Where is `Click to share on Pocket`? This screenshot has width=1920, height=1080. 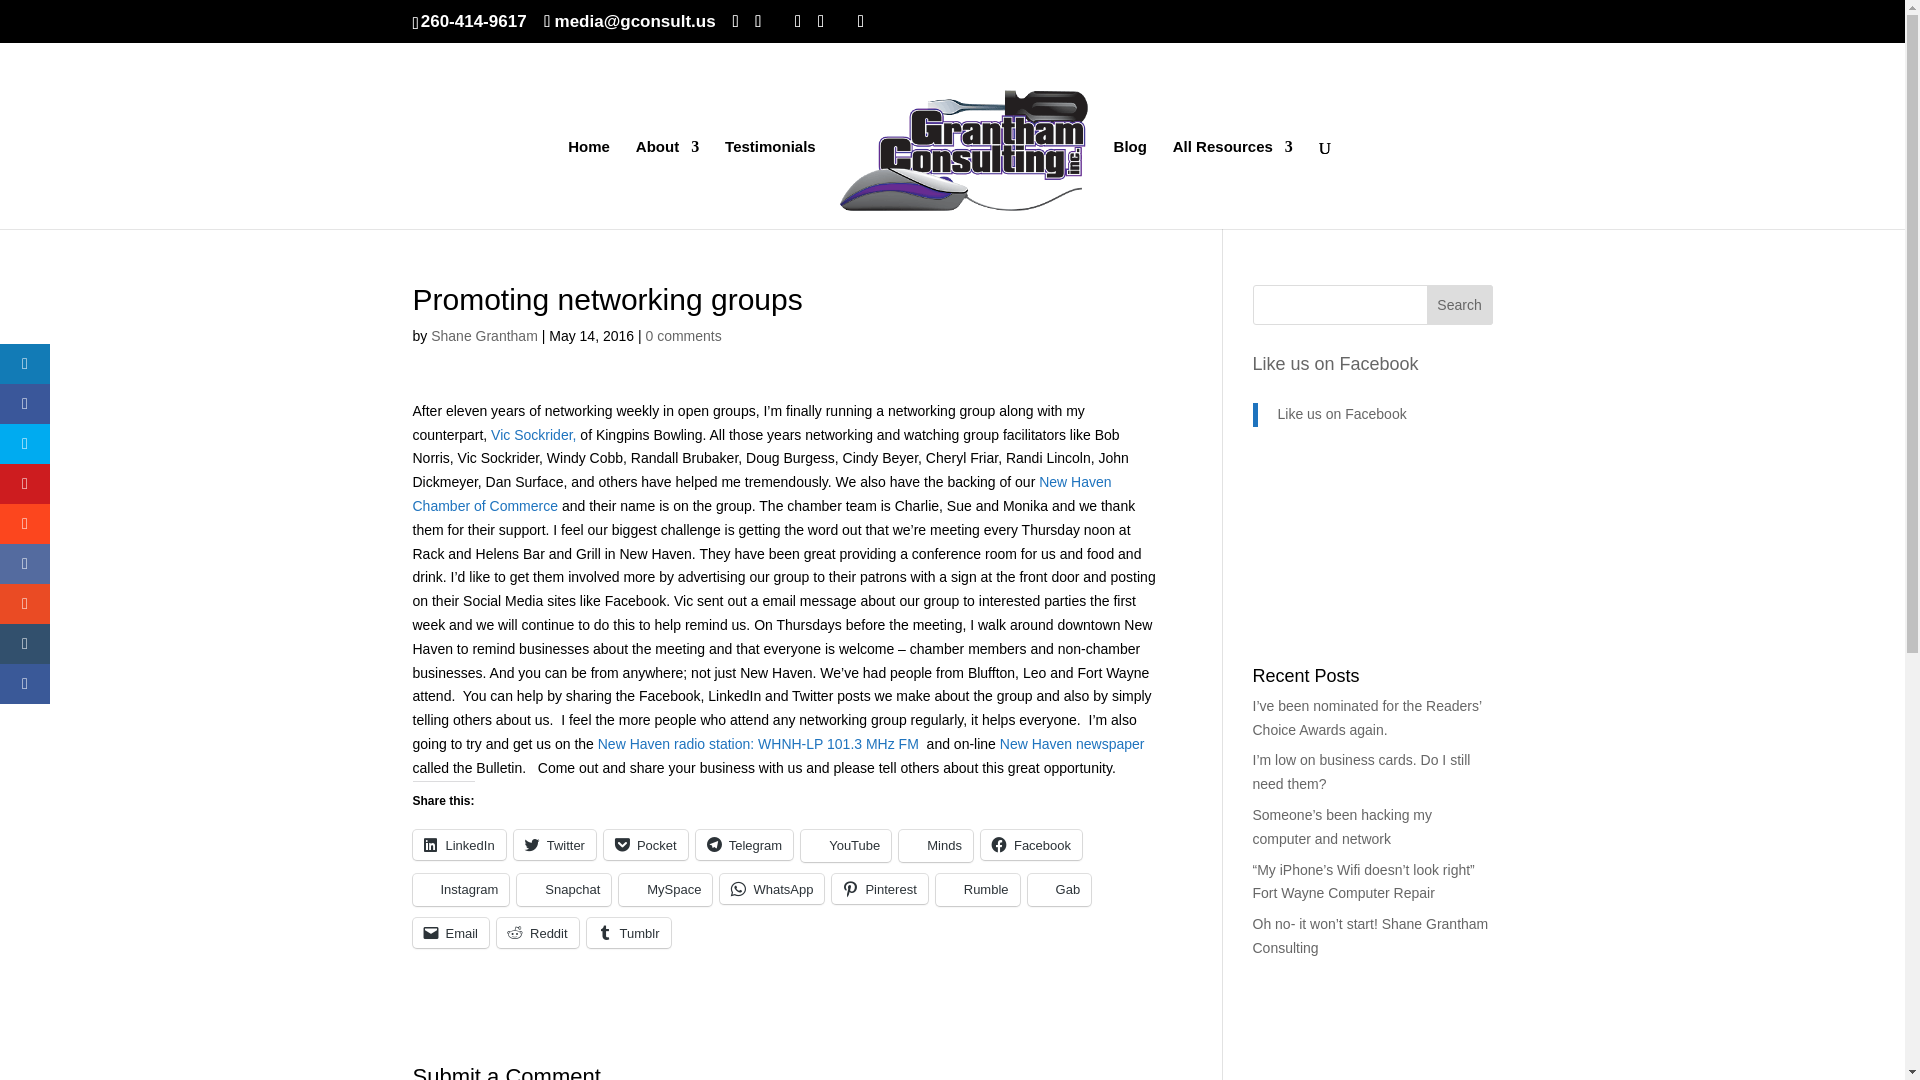
Click to share on Pocket is located at coordinates (646, 844).